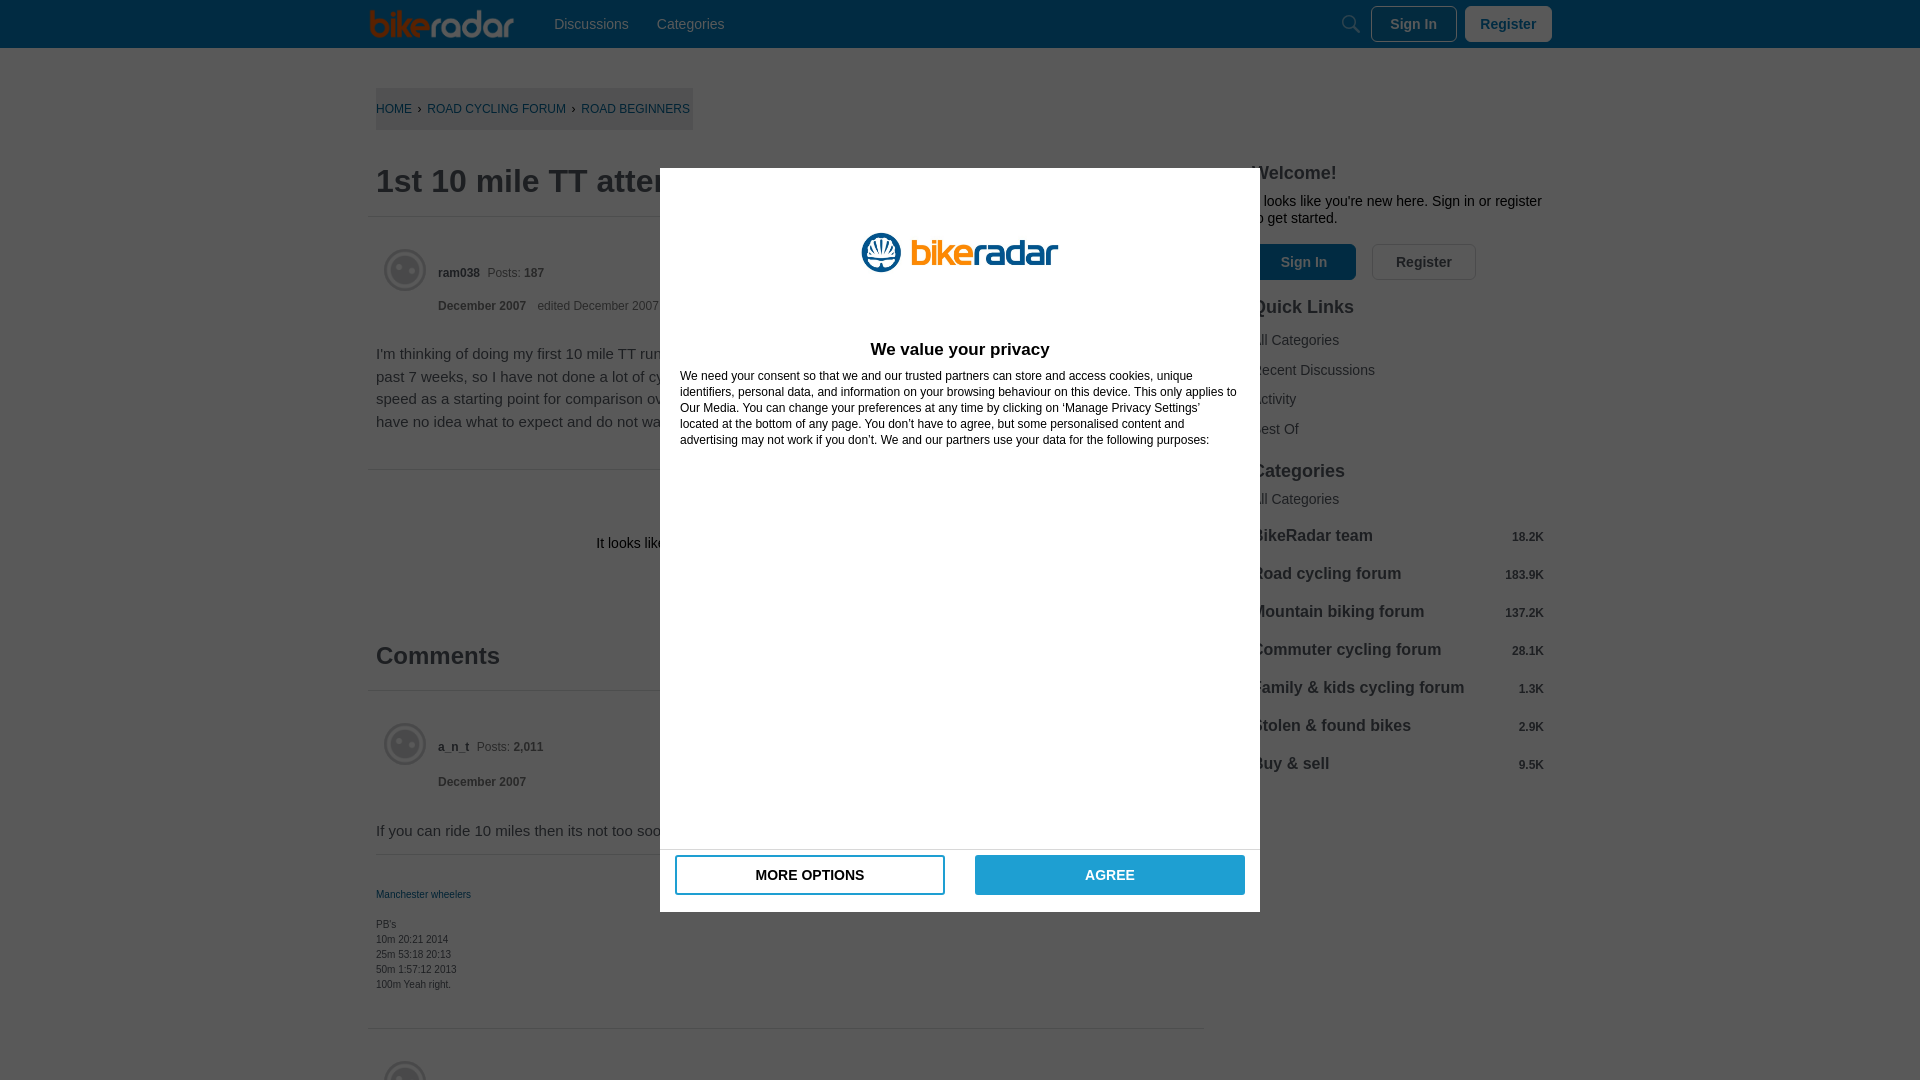 The image size is (1920, 1080). What do you see at coordinates (405, 270) in the screenshot?
I see `ram038` at bounding box center [405, 270].